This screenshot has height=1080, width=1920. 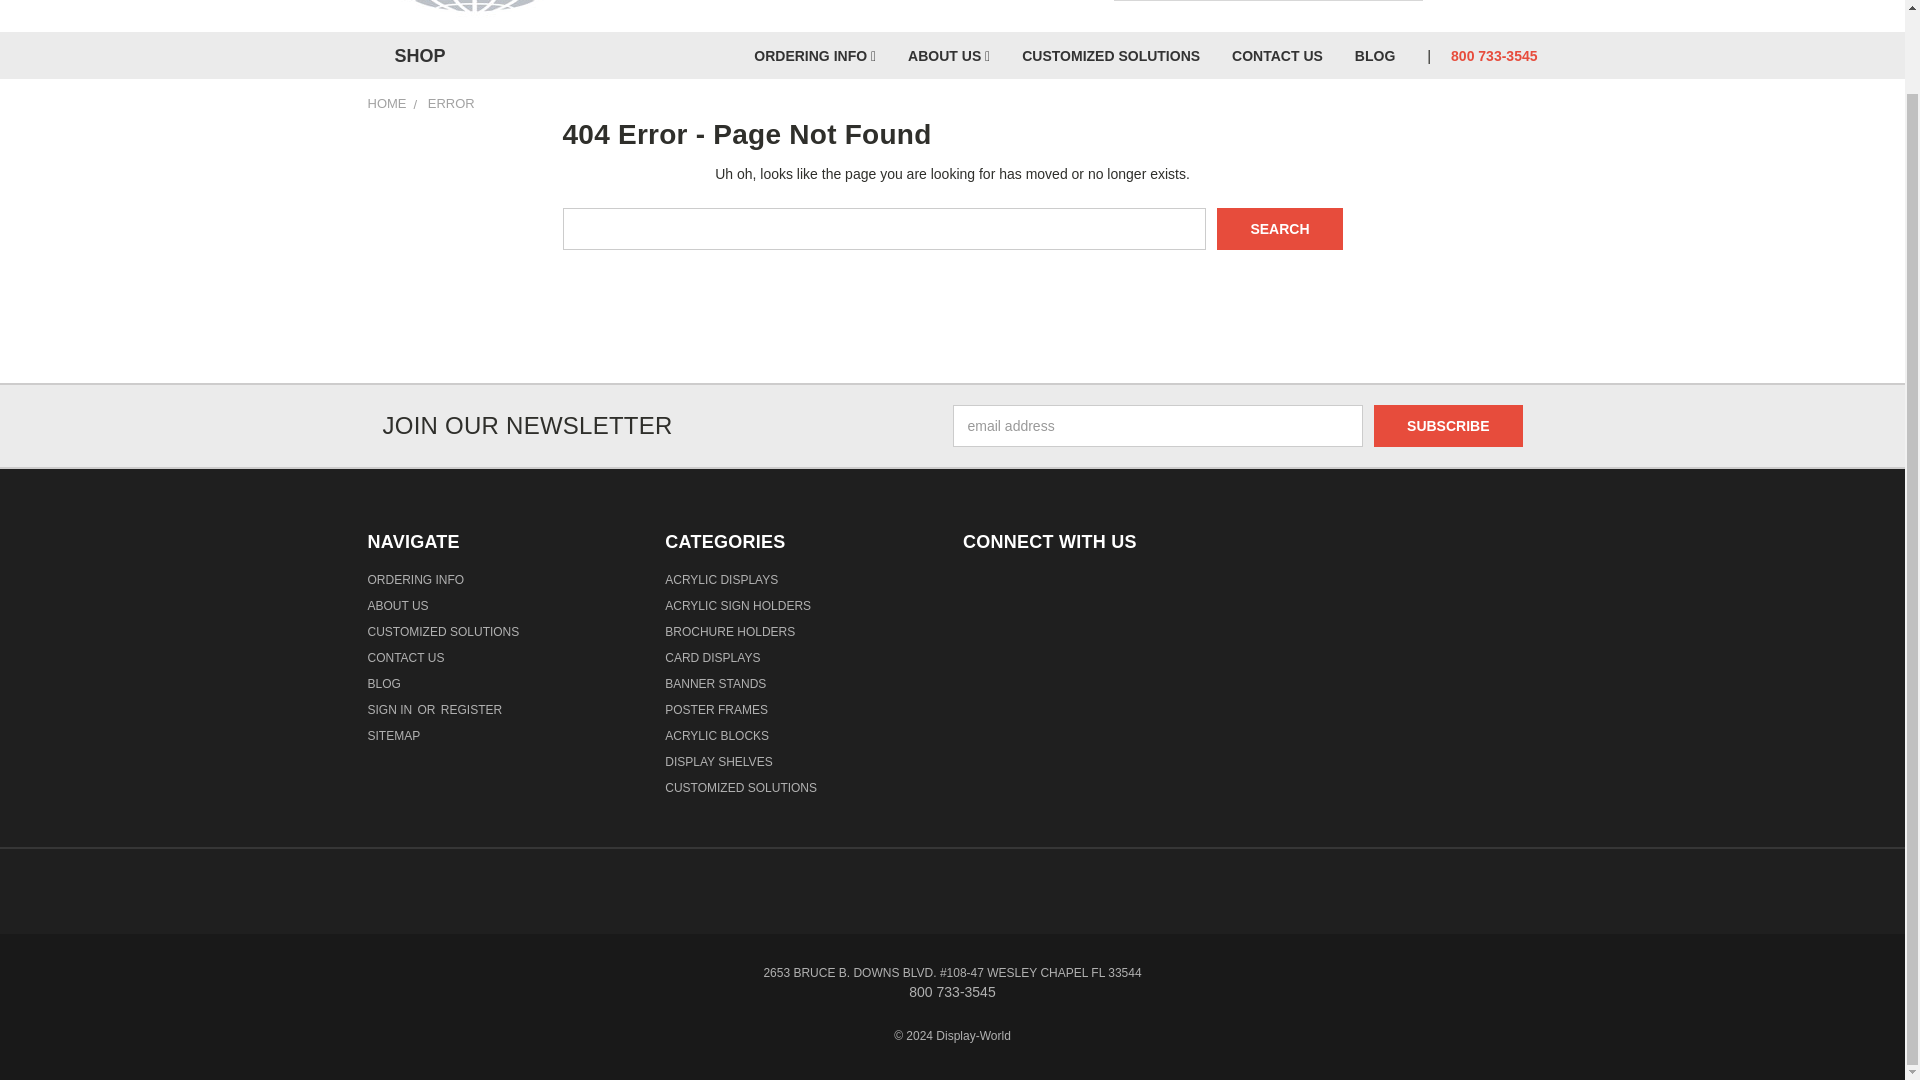 I want to click on Display-World, so click(x=474, y=10).